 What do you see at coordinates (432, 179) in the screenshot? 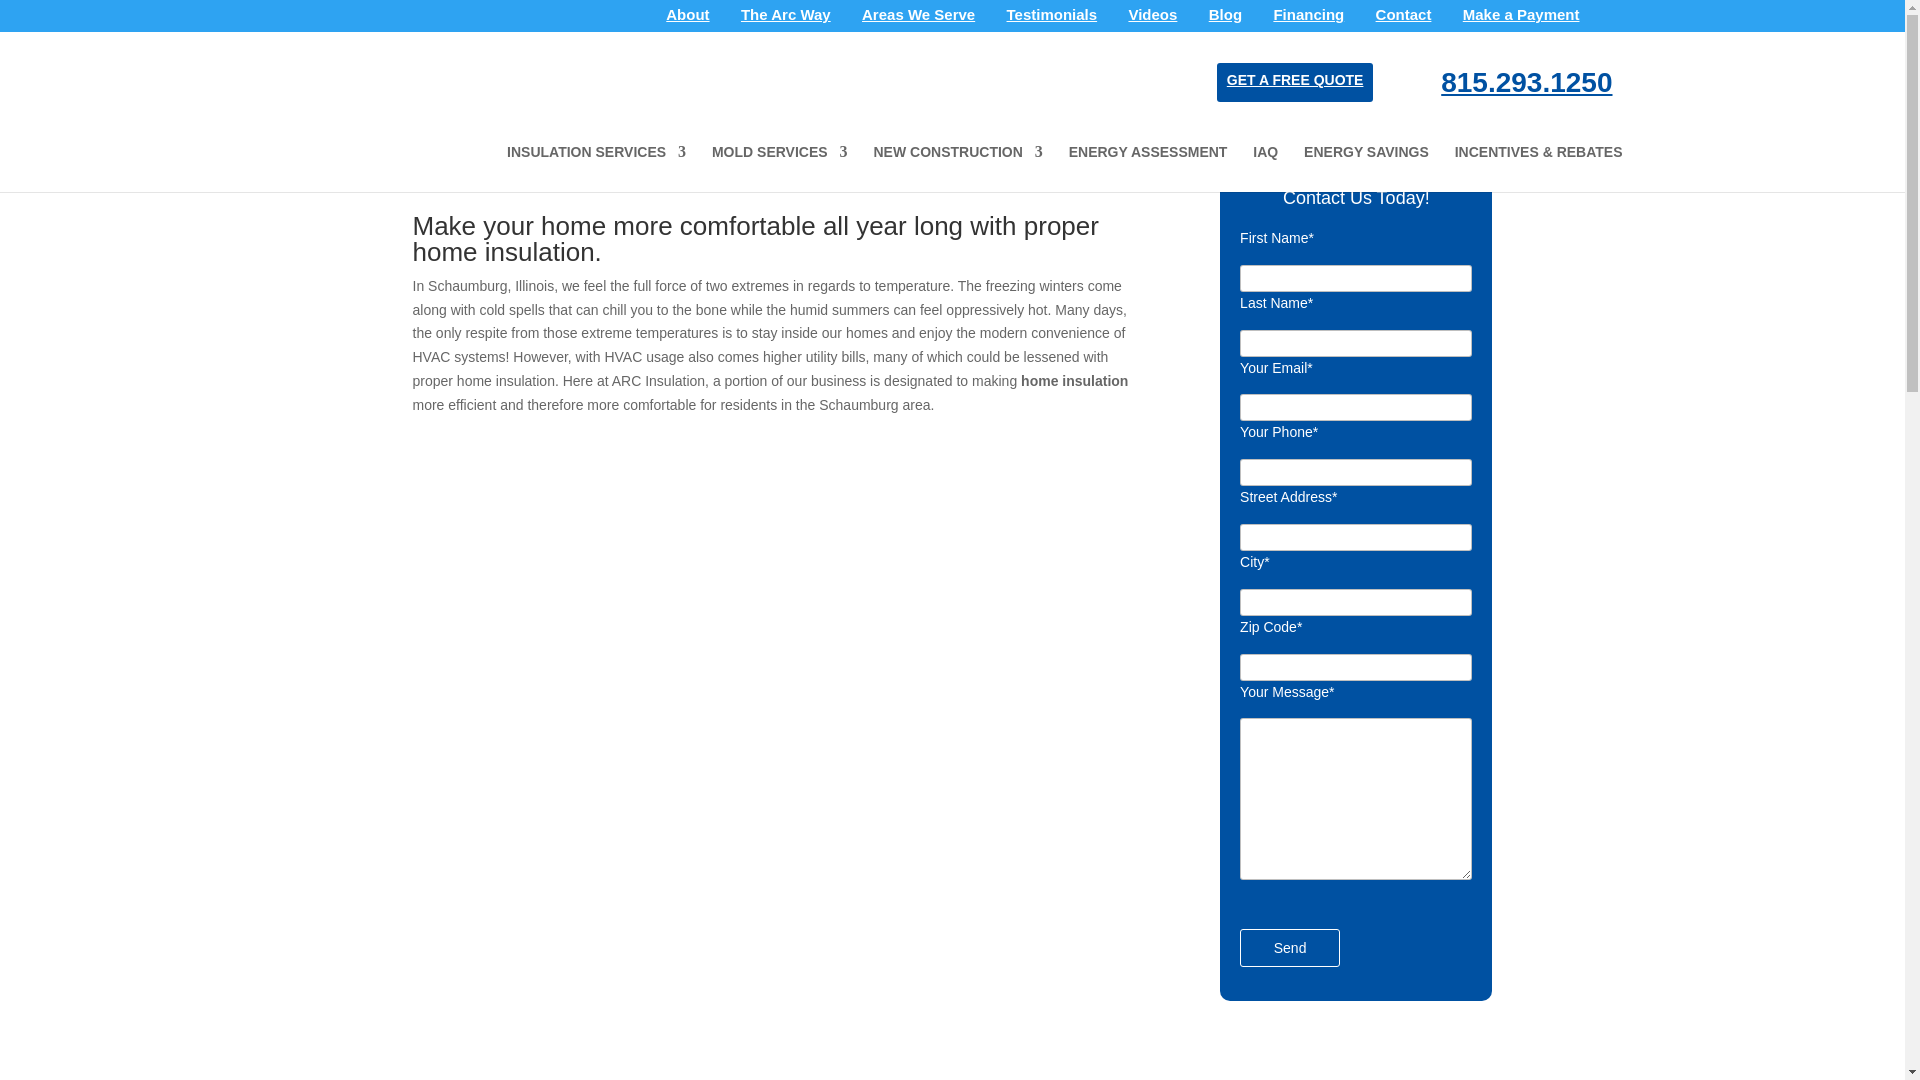
I see `Go to ARC Insulation.` at bounding box center [432, 179].